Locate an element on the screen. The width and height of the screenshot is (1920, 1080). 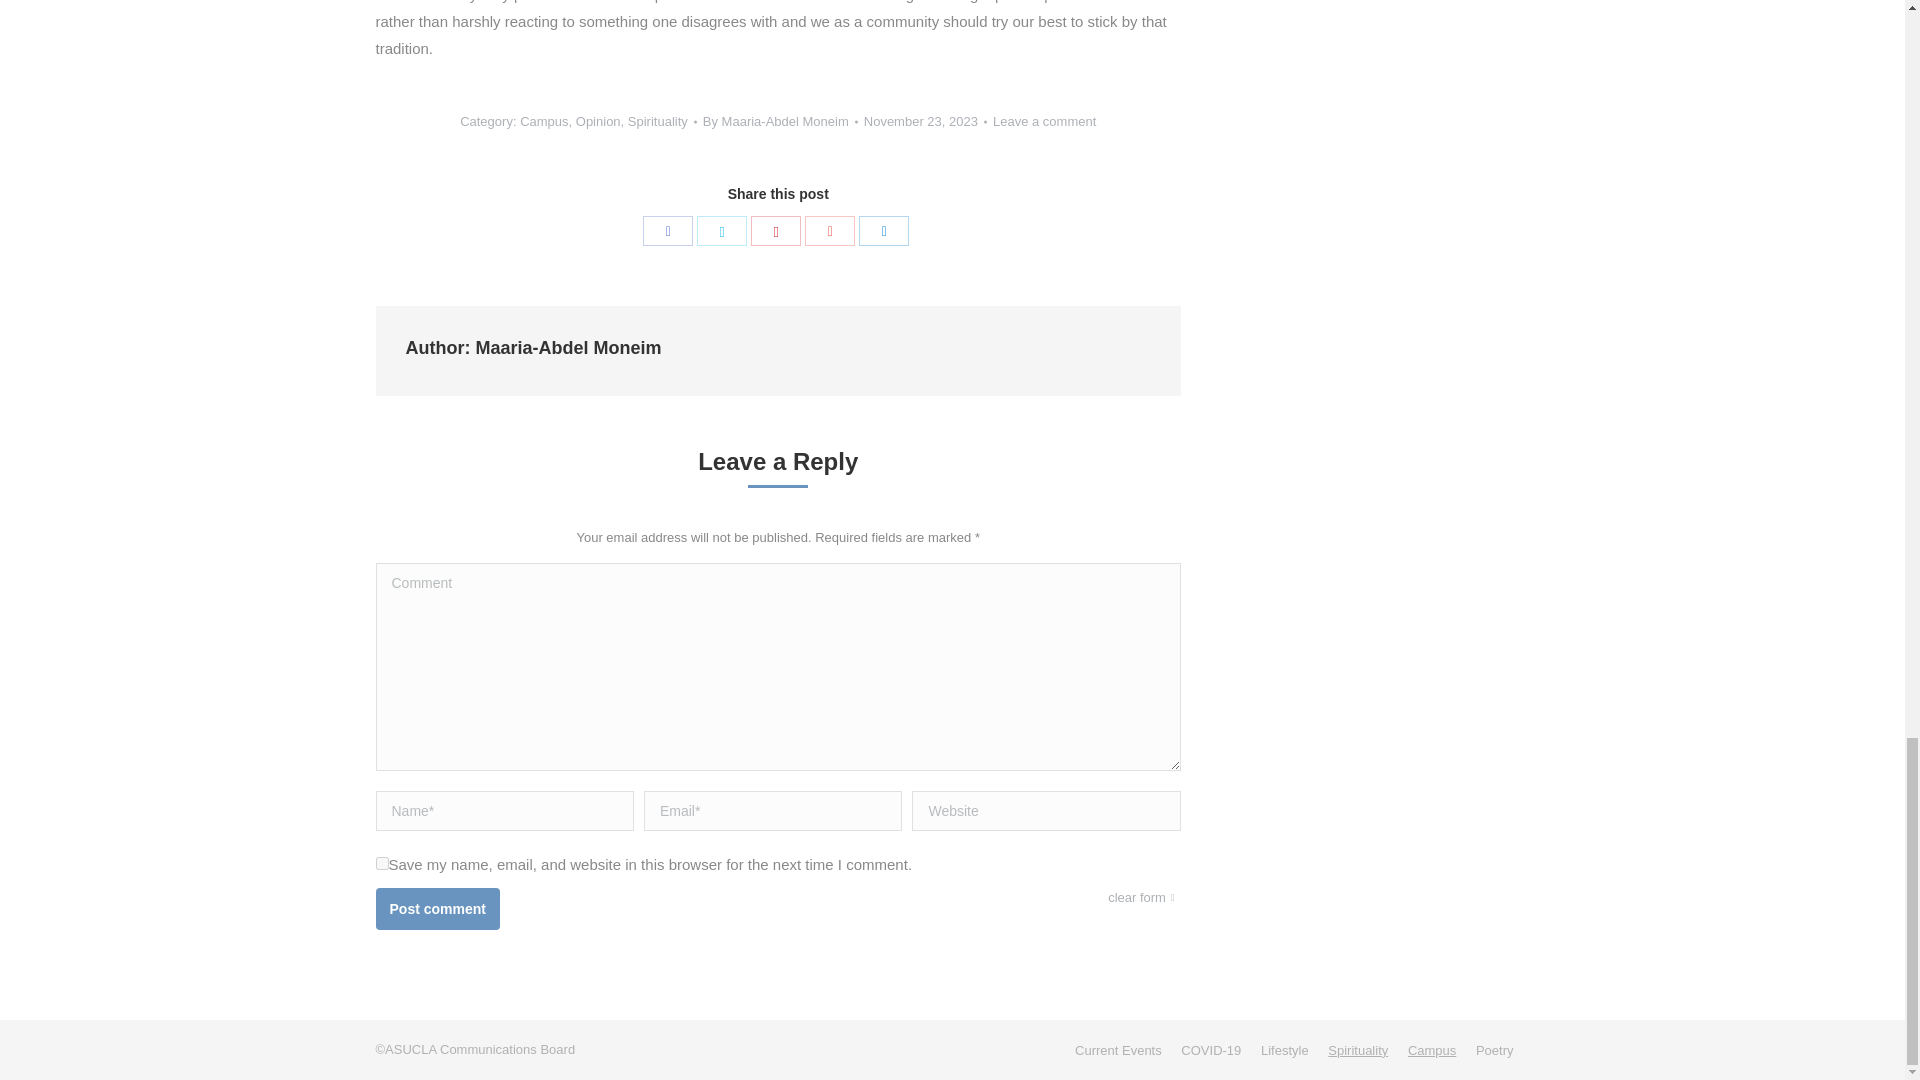
View all posts by Maaria-Abdel Moneim is located at coordinates (780, 122).